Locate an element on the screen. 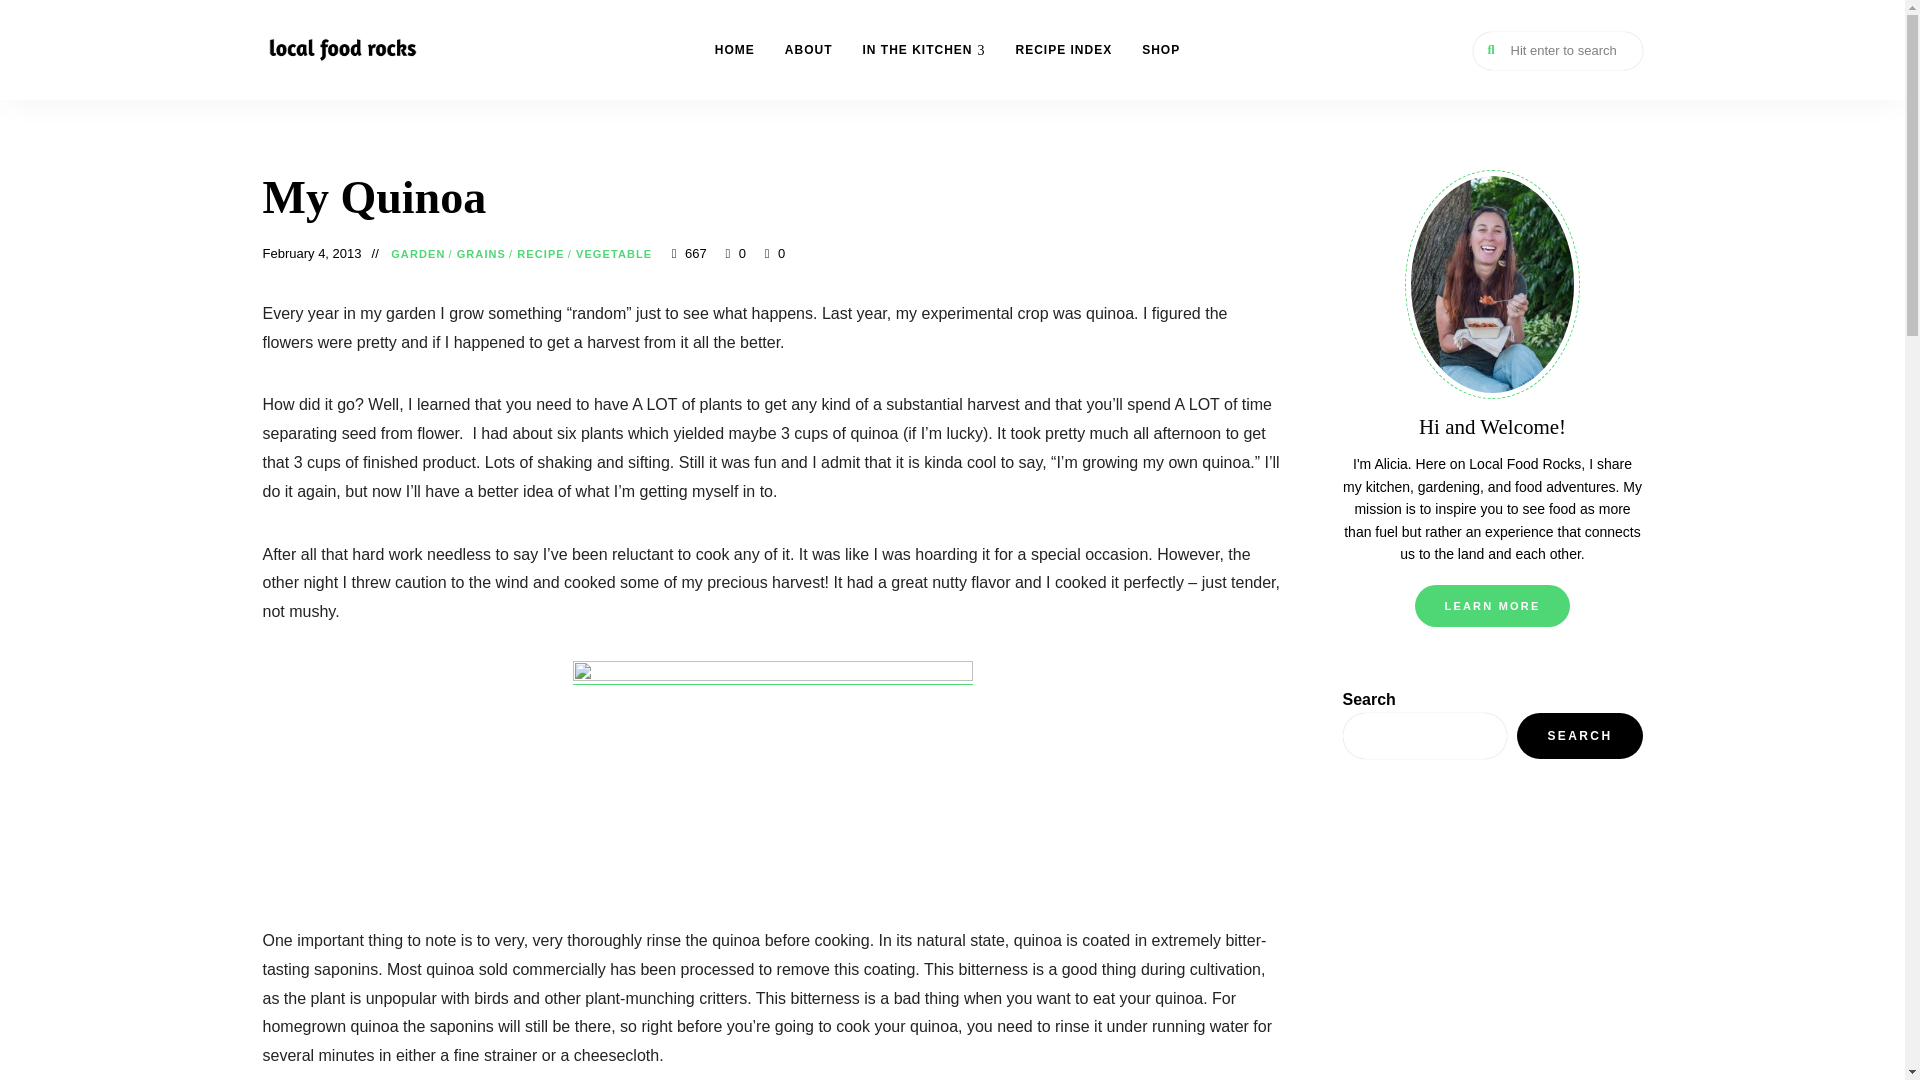 The width and height of the screenshot is (1920, 1080). GRAINS is located at coordinates (481, 254).